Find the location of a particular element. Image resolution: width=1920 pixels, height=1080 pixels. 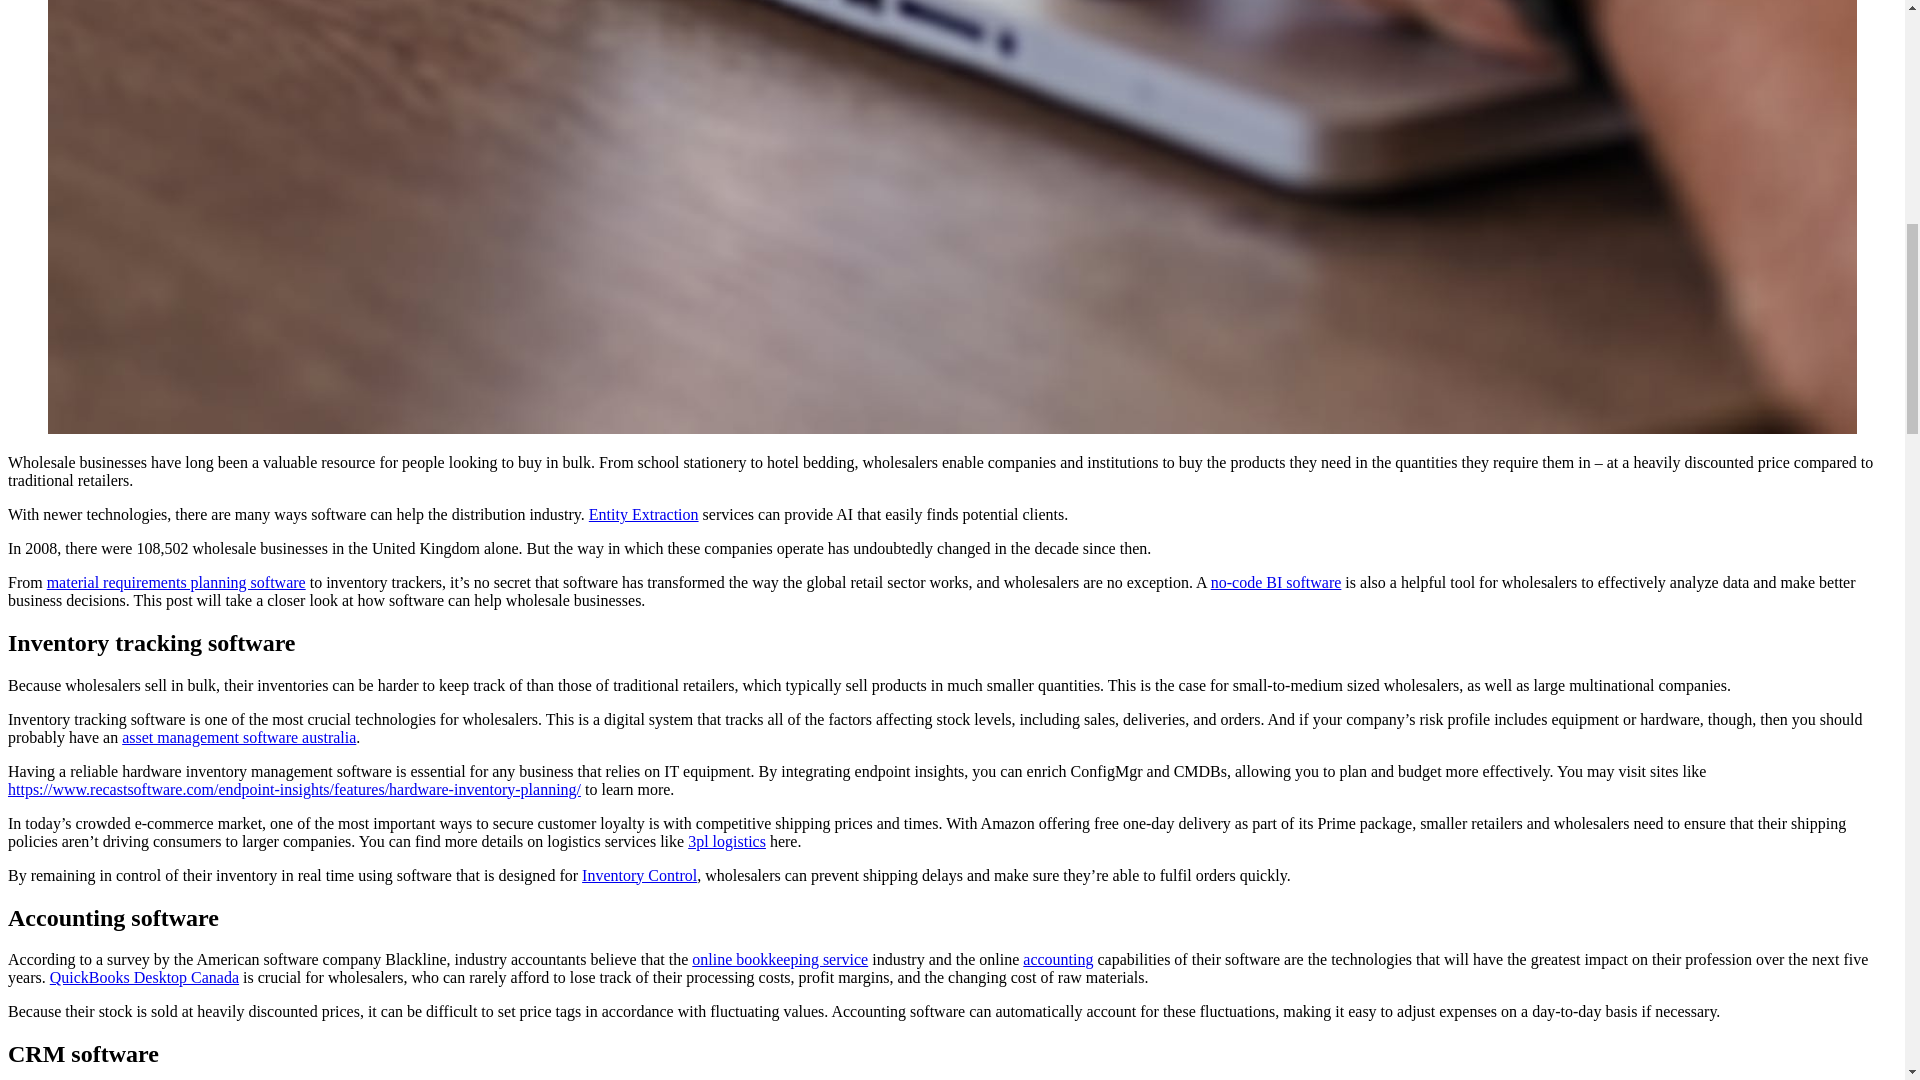

QuickBooks Desktop Canada is located at coordinates (144, 977).